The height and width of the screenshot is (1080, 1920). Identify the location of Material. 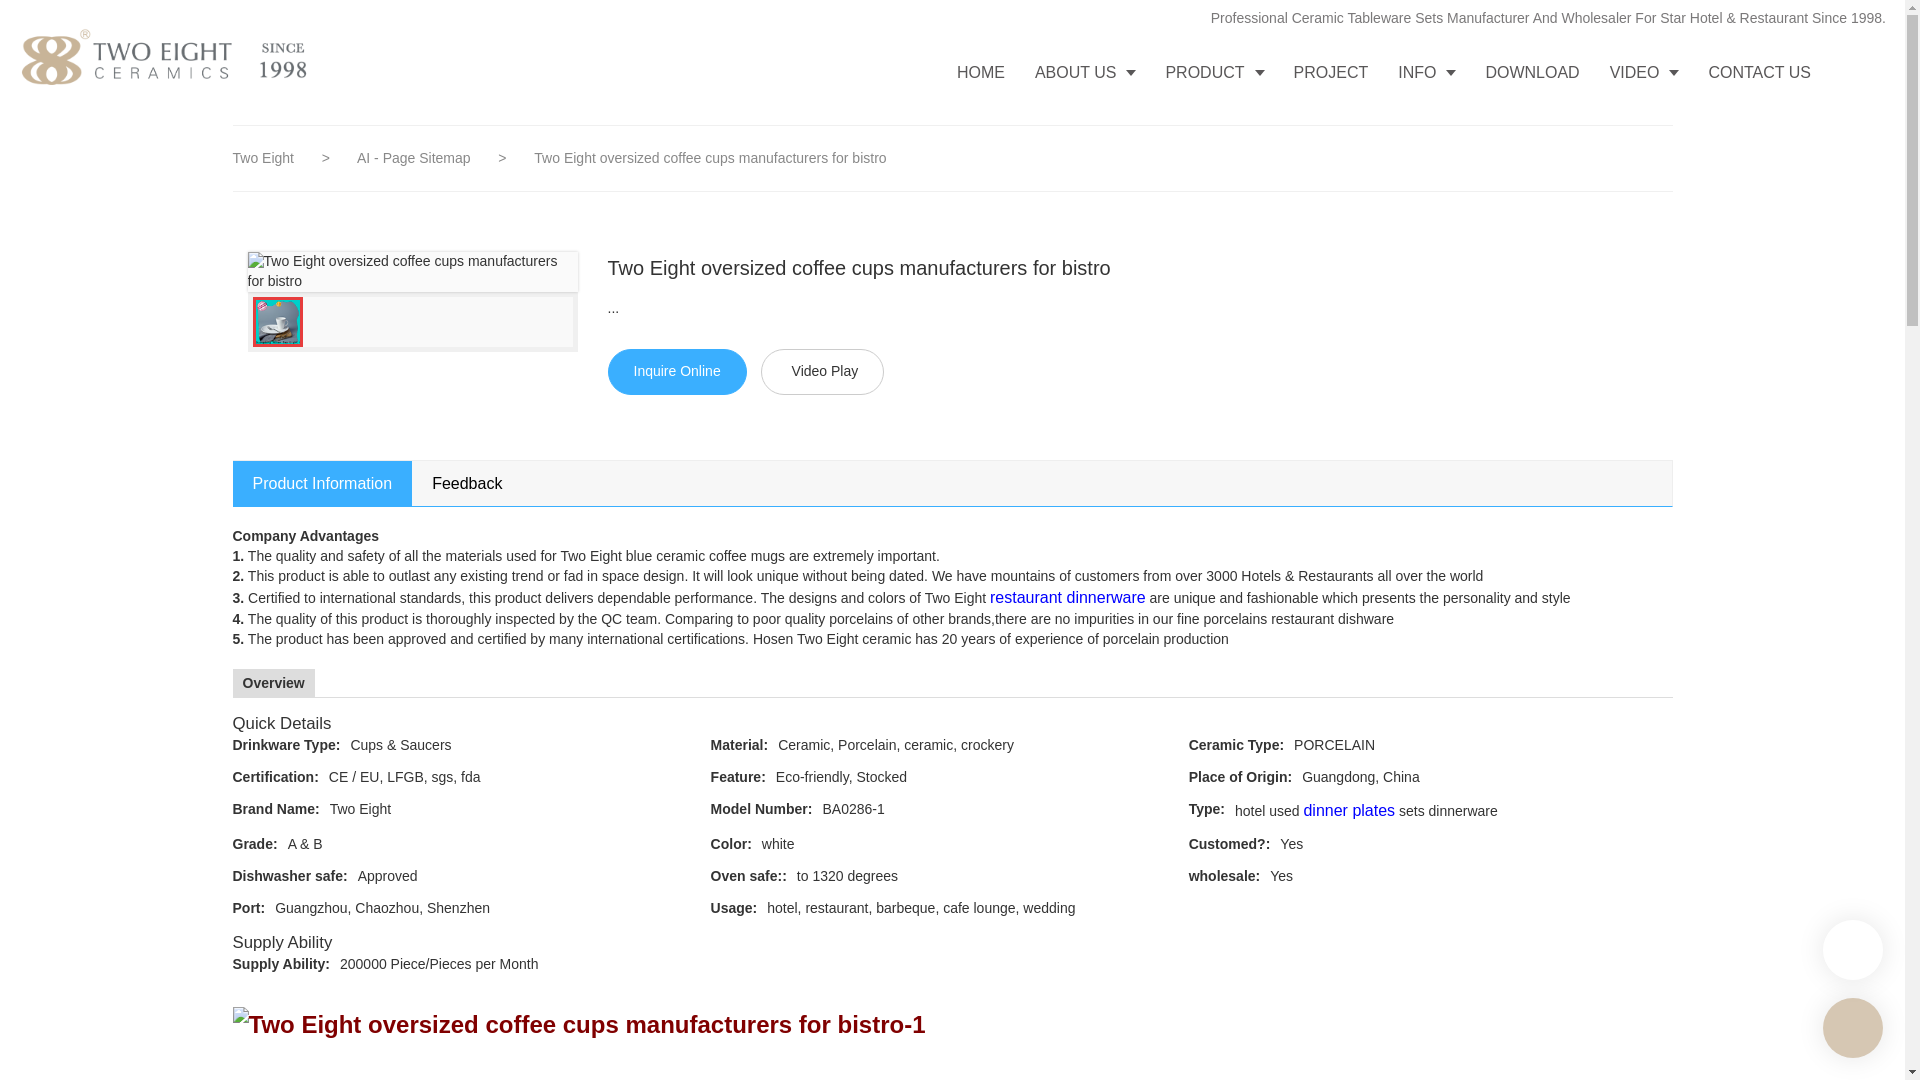
(740, 744).